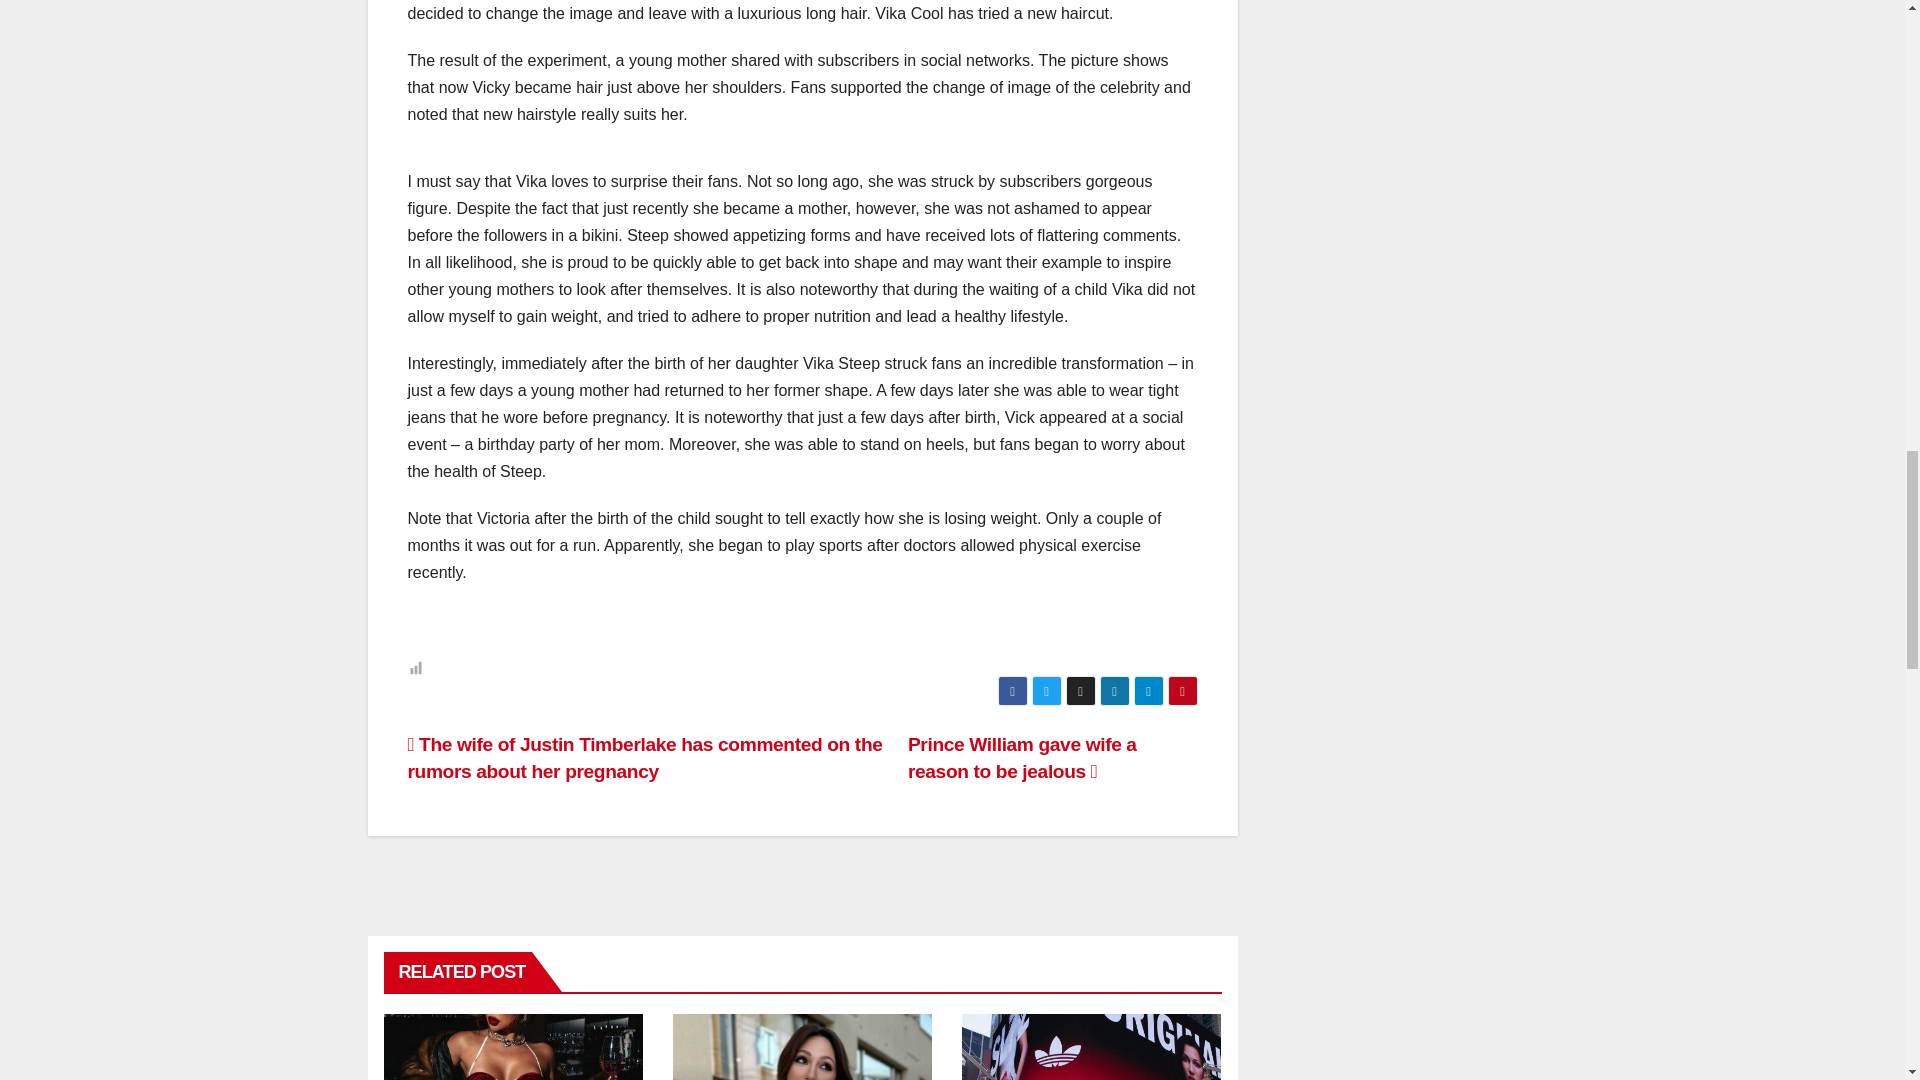 This screenshot has height=1080, width=1920. What do you see at coordinates (1022, 758) in the screenshot?
I see `Prince William gave wife a reason to be jealous` at bounding box center [1022, 758].